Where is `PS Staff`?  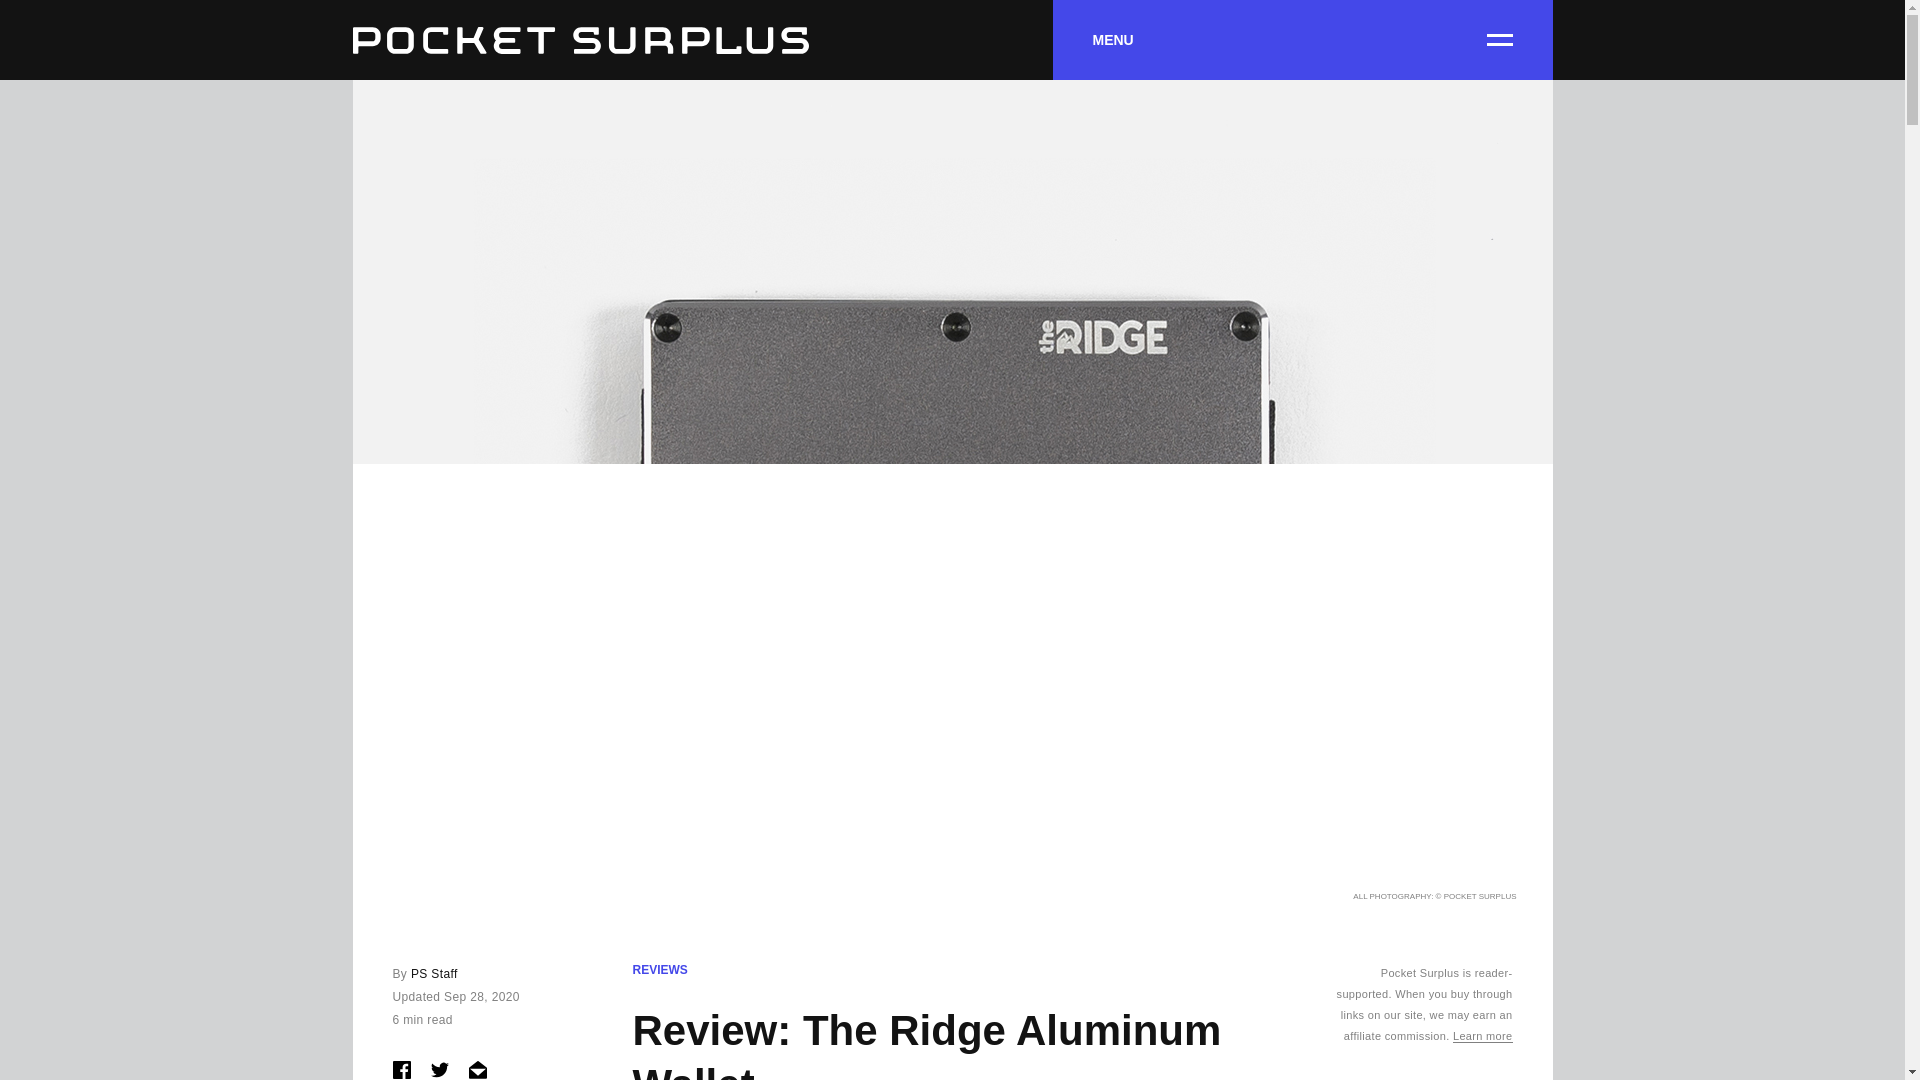 PS Staff is located at coordinates (434, 973).